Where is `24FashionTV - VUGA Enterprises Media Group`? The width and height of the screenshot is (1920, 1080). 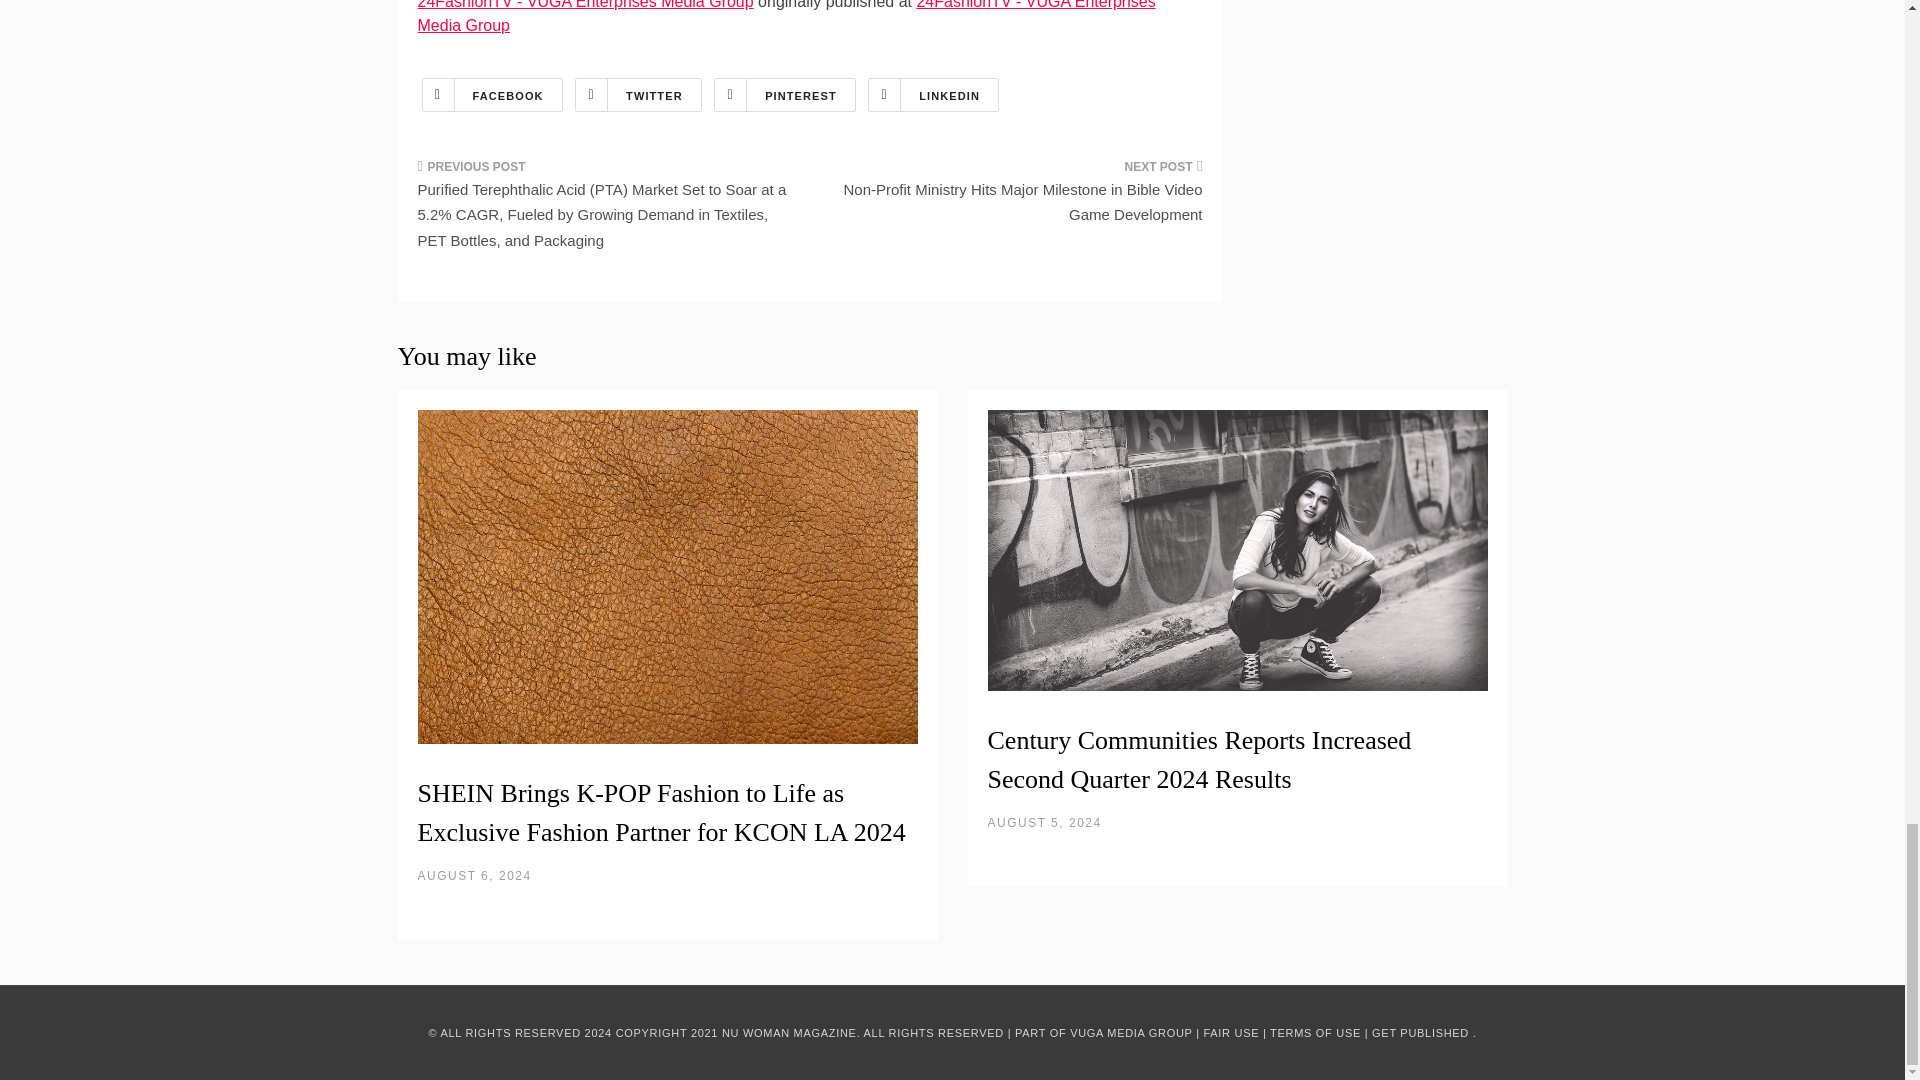
24FashionTV - VUGA Enterprises Media Group is located at coordinates (586, 4).